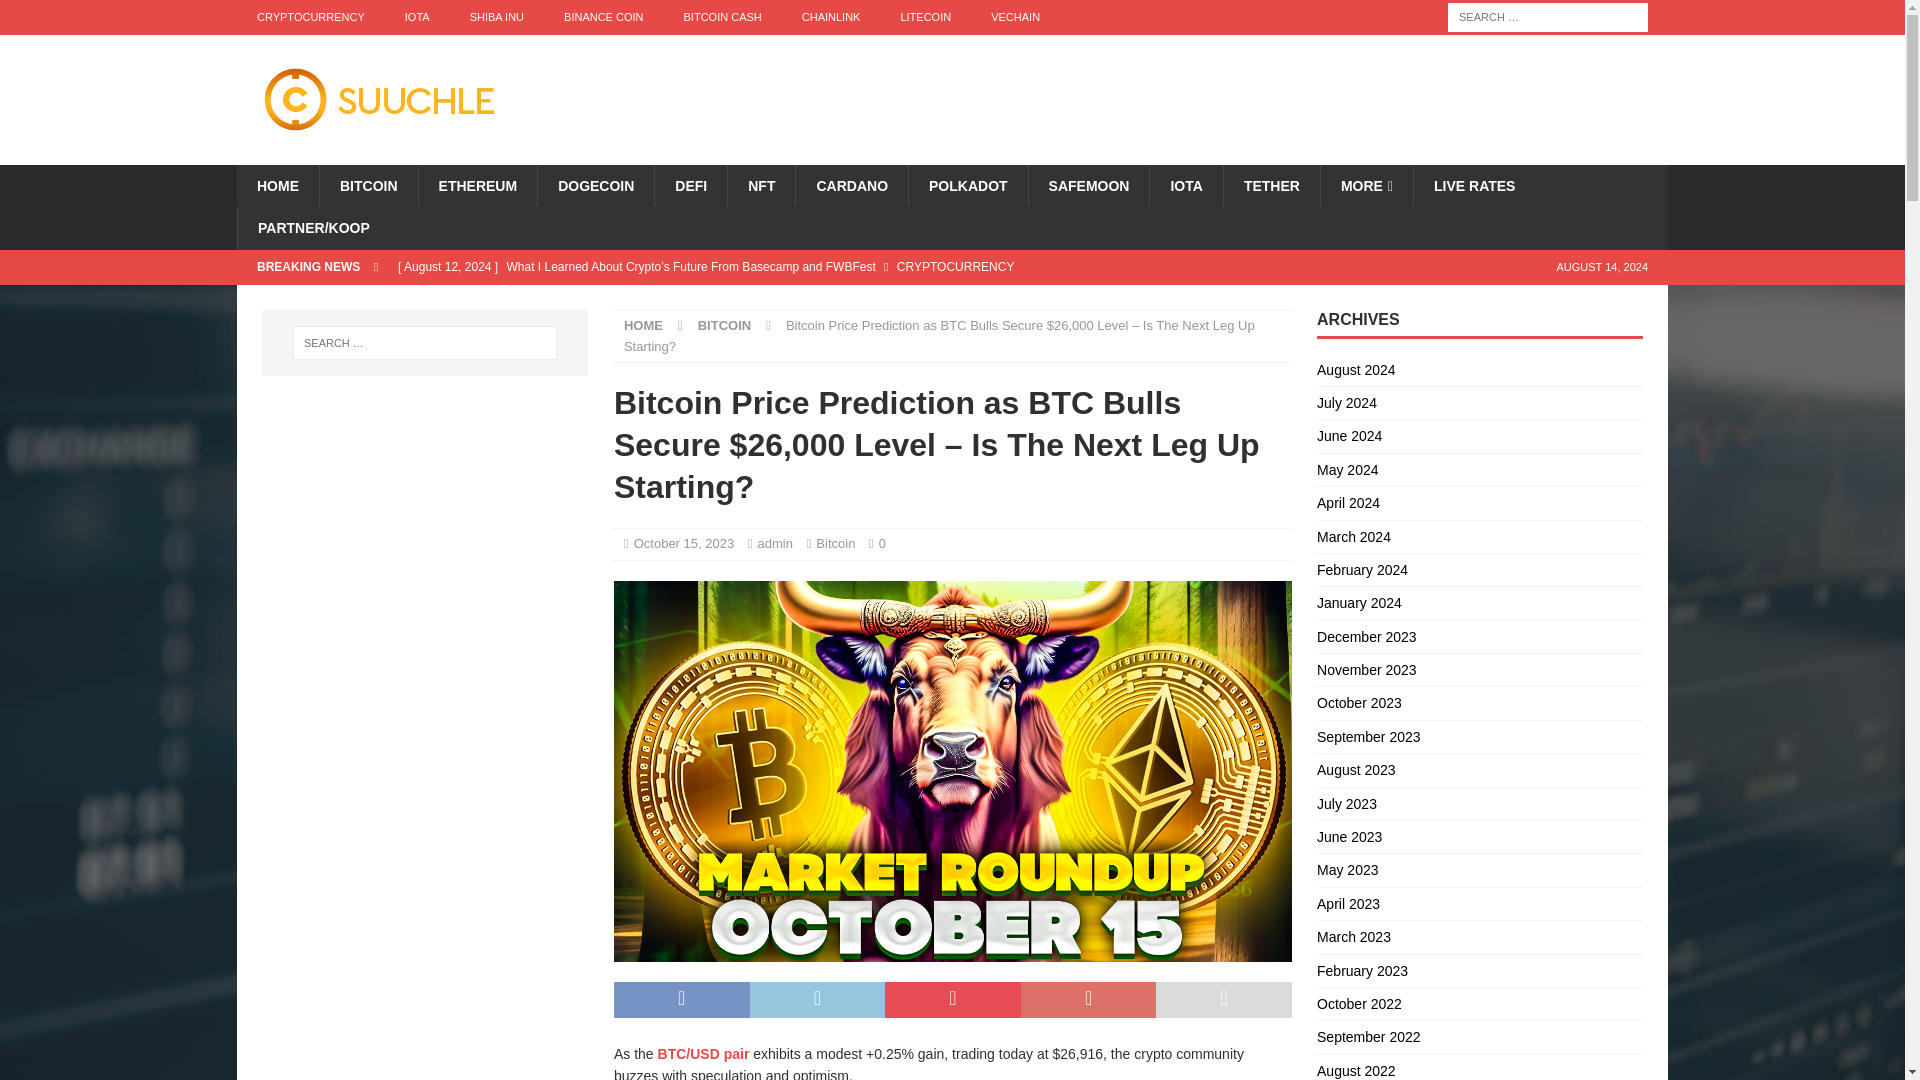 The image size is (1920, 1080). I want to click on LITECOIN, so click(925, 17).